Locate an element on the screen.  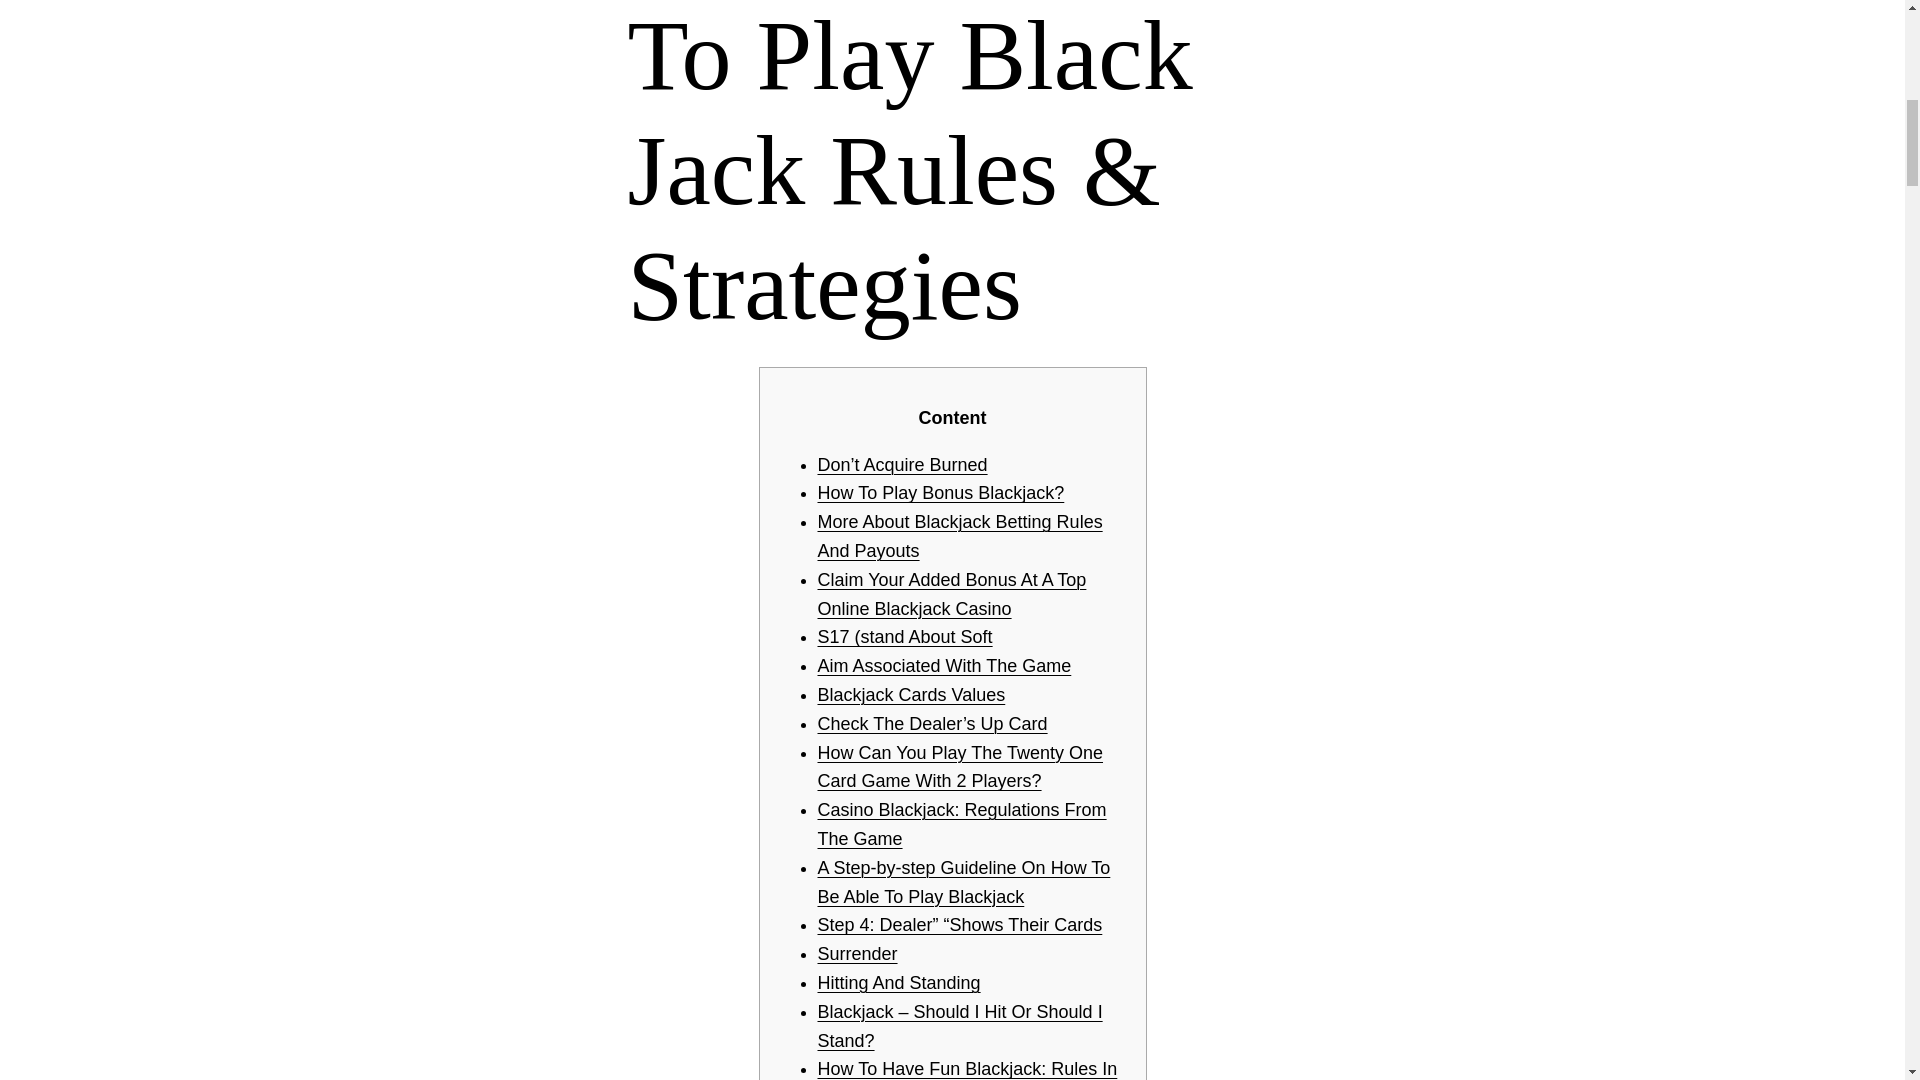
A Step-by-step Guideline On How To Be Able To Play Blackjack is located at coordinates (964, 882).